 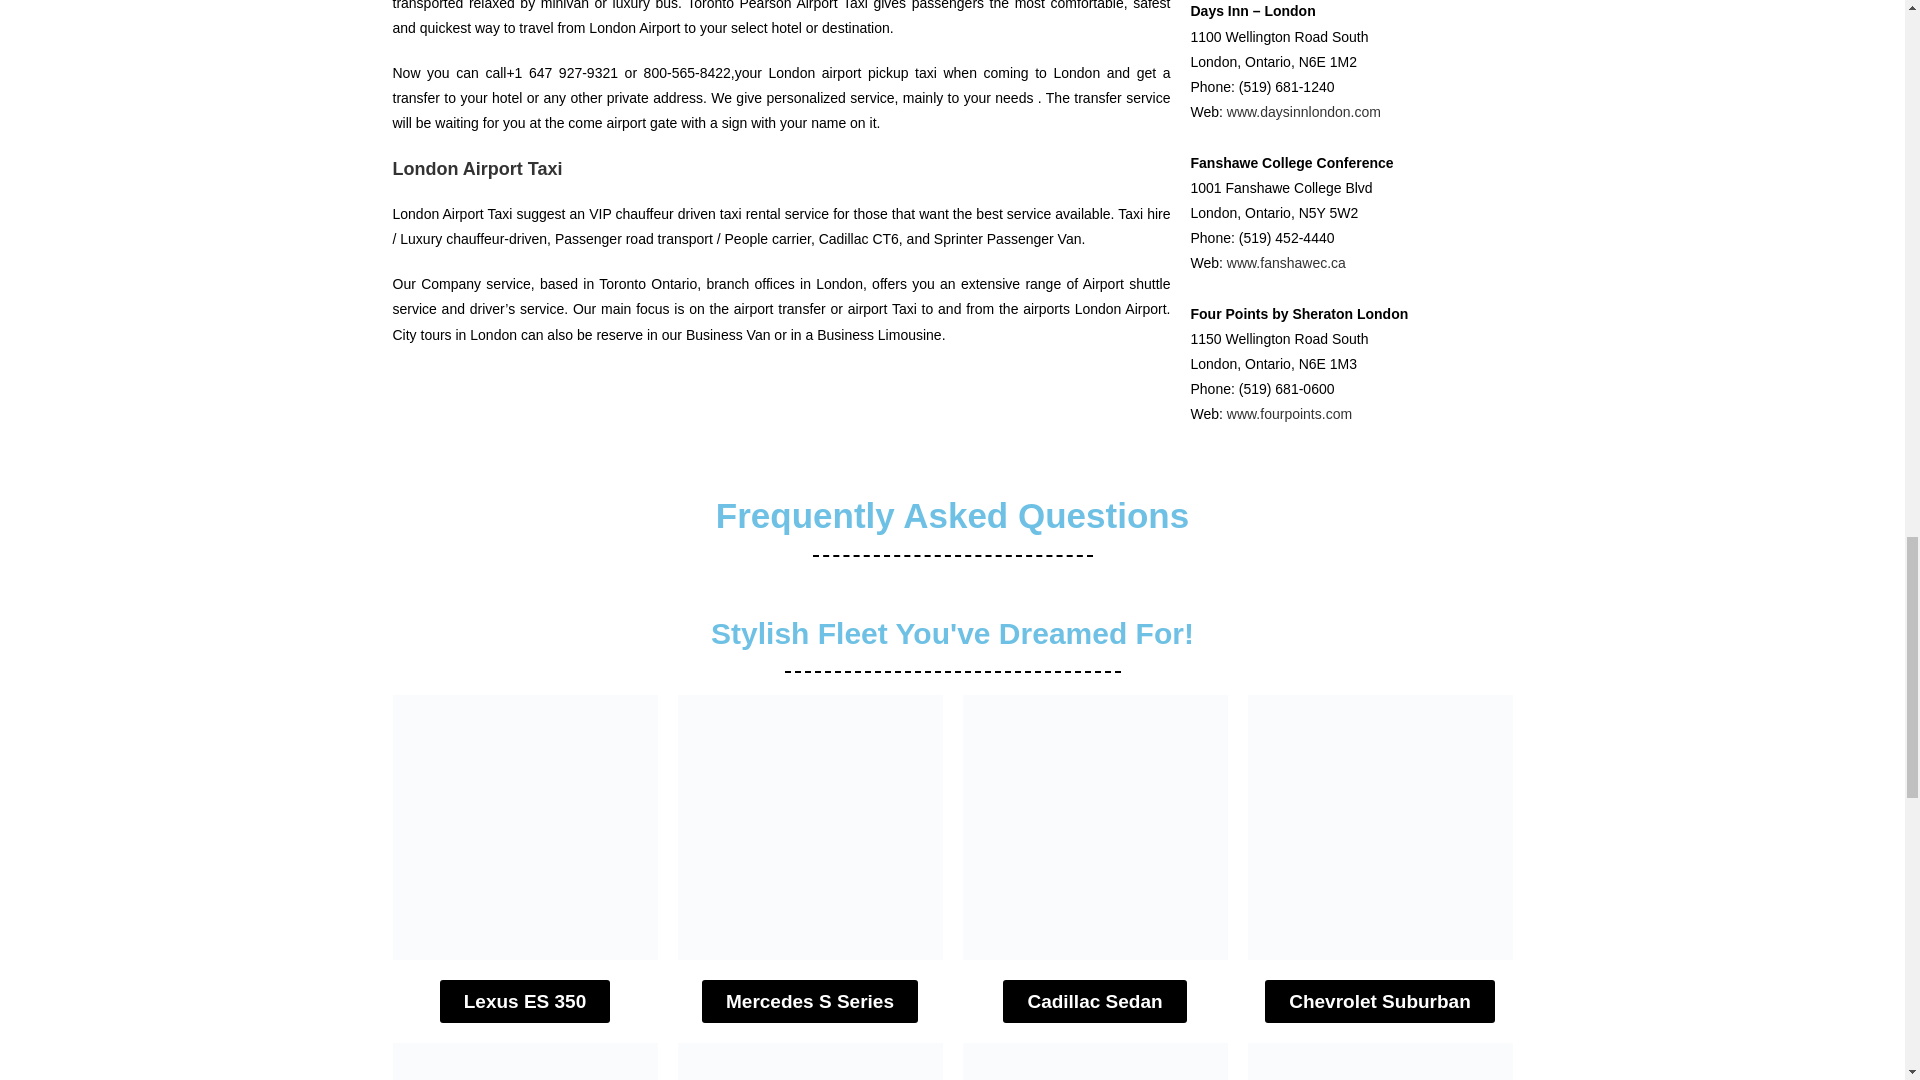 I want to click on www.daysinnlondon.com, so click(x=1303, y=111).